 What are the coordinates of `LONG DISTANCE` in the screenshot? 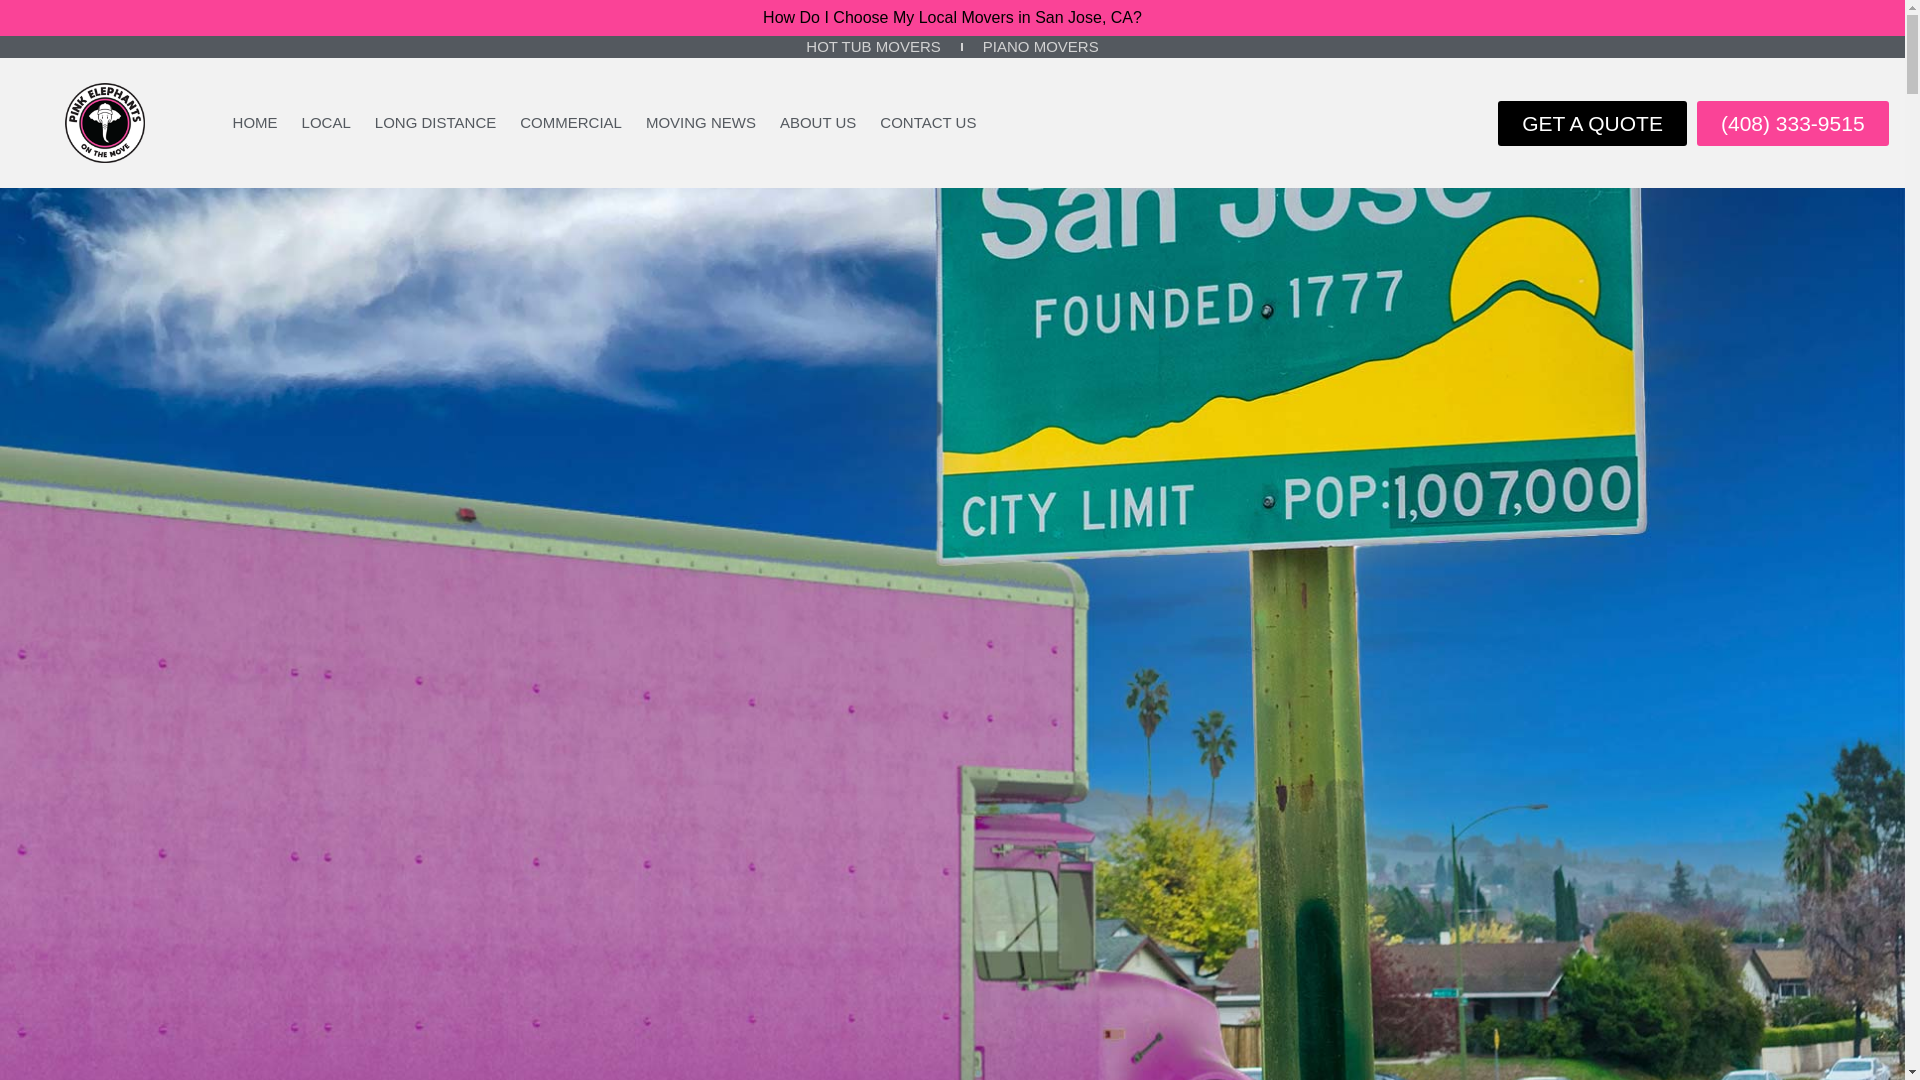 It's located at (435, 122).